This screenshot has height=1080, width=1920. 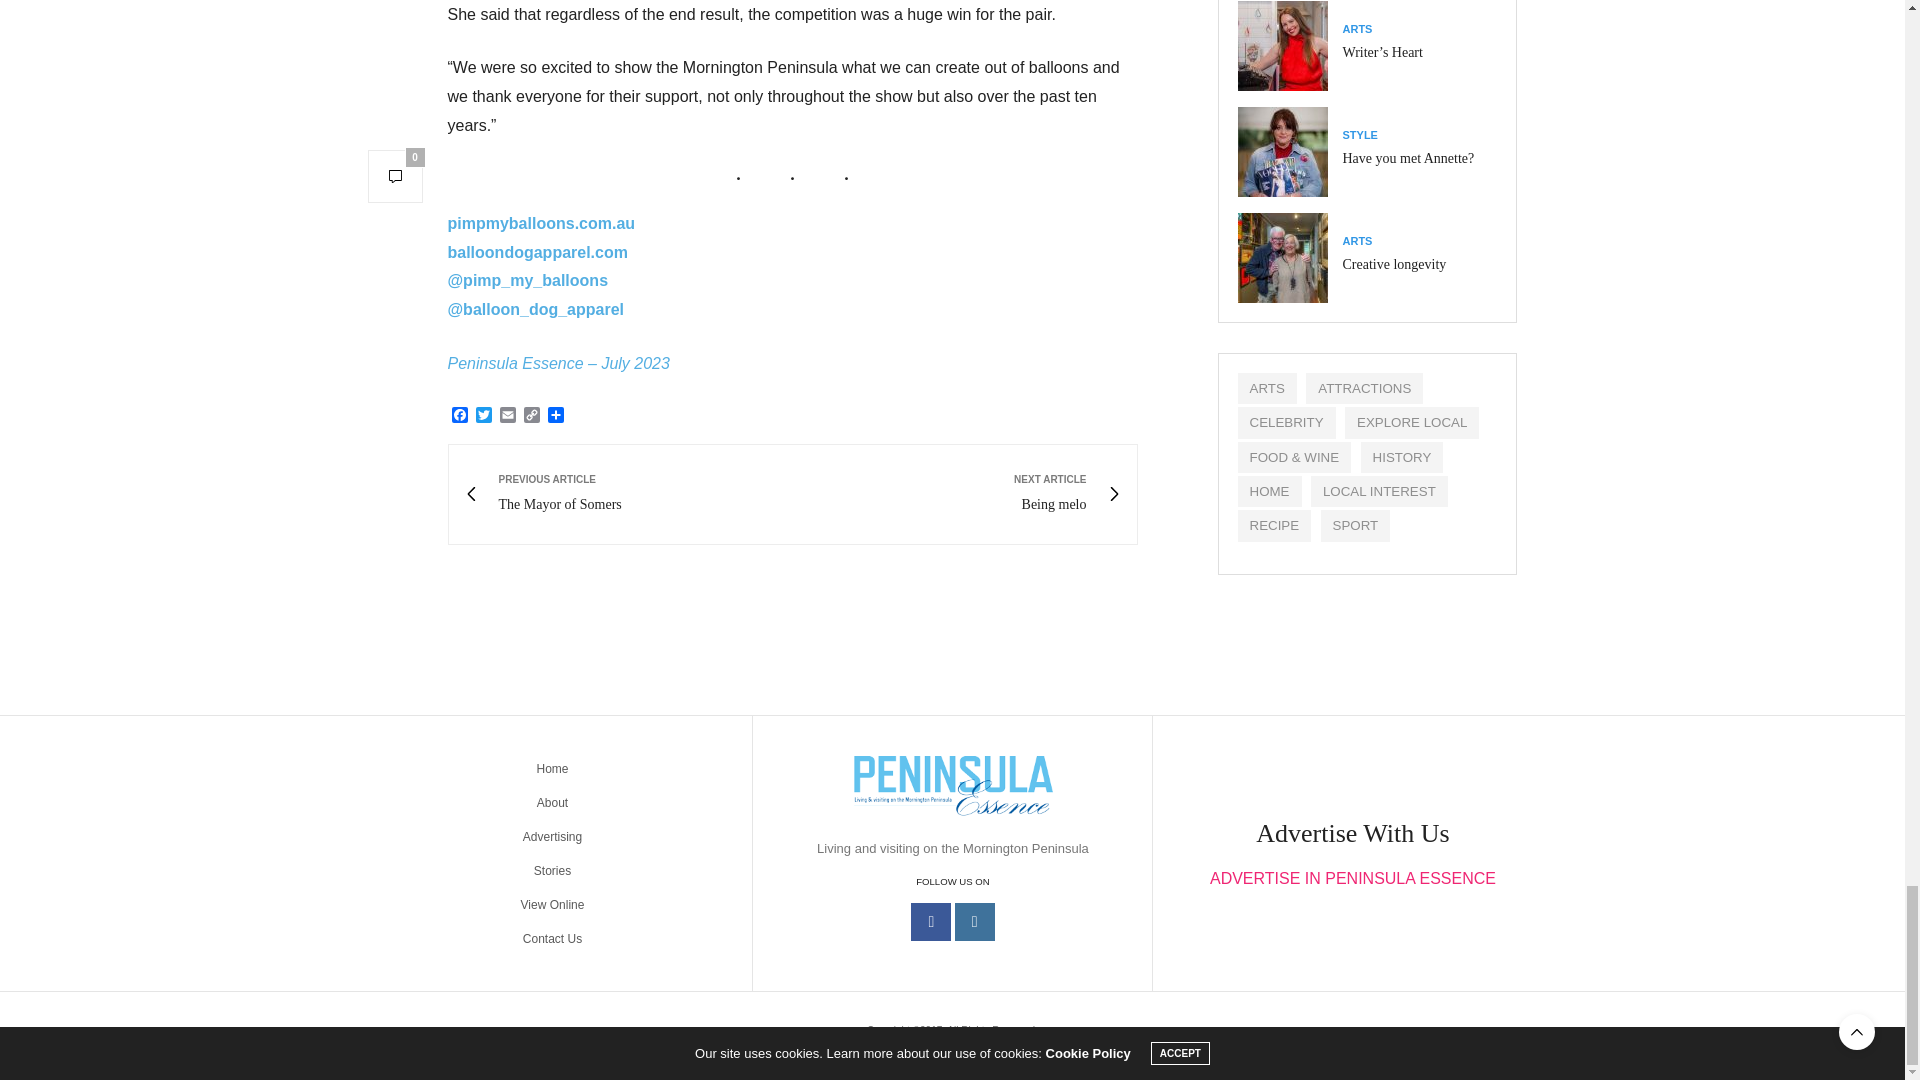 What do you see at coordinates (484, 416) in the screenshot?
I see `Copy Link` at bounding box center [484, 416].